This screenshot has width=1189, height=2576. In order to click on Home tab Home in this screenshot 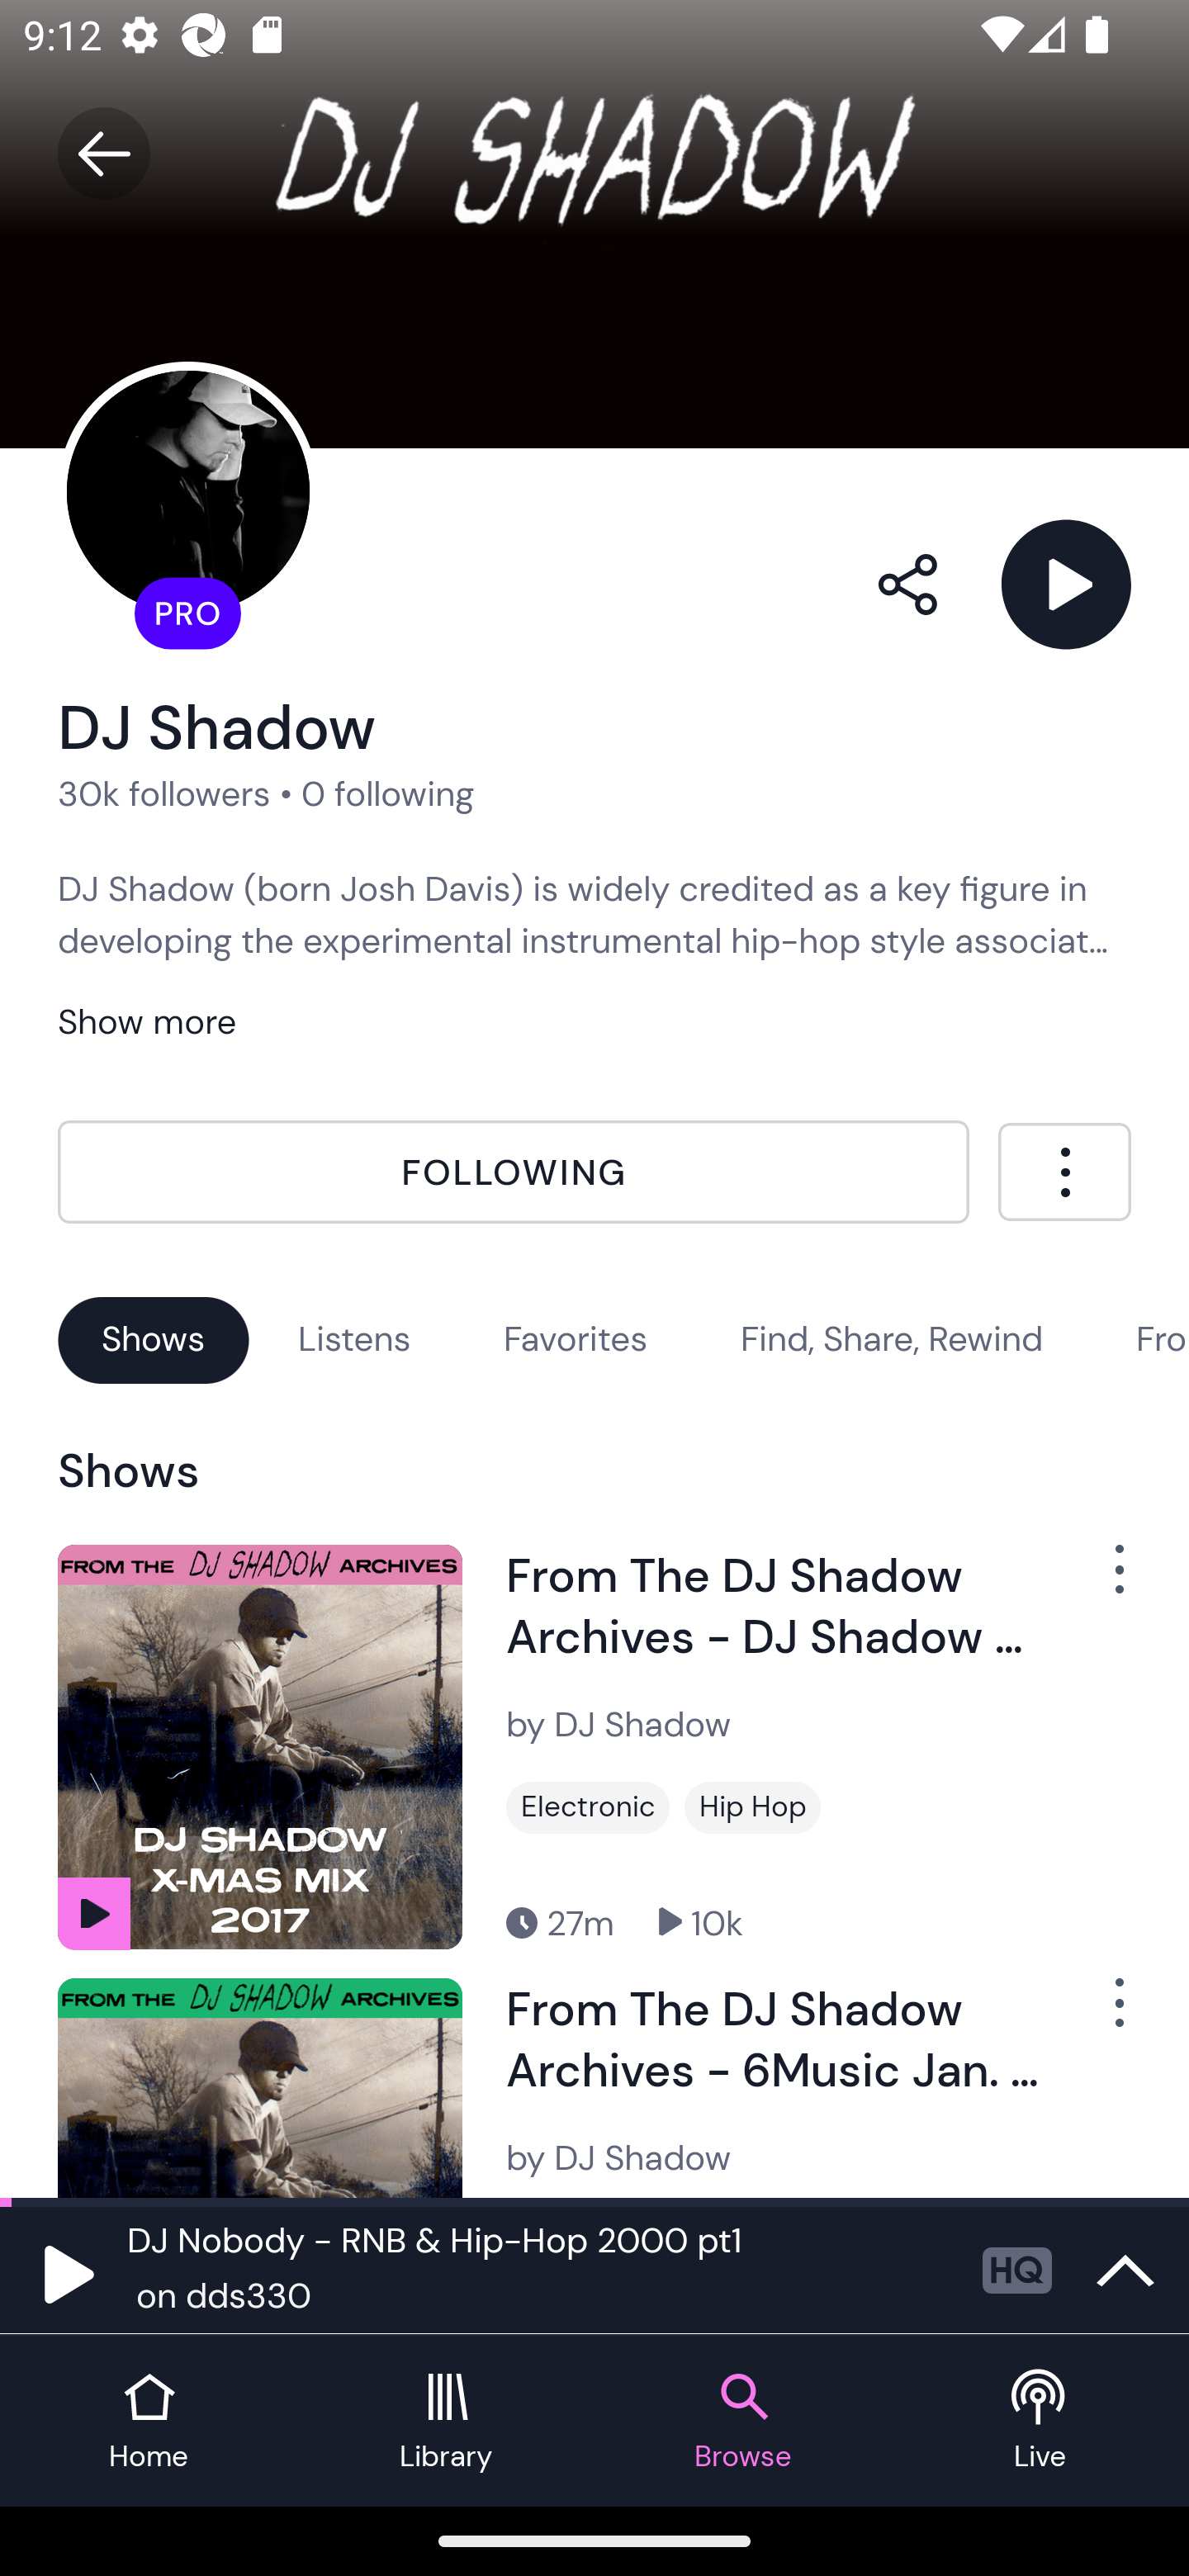, I will do `click(149, 2421)`.